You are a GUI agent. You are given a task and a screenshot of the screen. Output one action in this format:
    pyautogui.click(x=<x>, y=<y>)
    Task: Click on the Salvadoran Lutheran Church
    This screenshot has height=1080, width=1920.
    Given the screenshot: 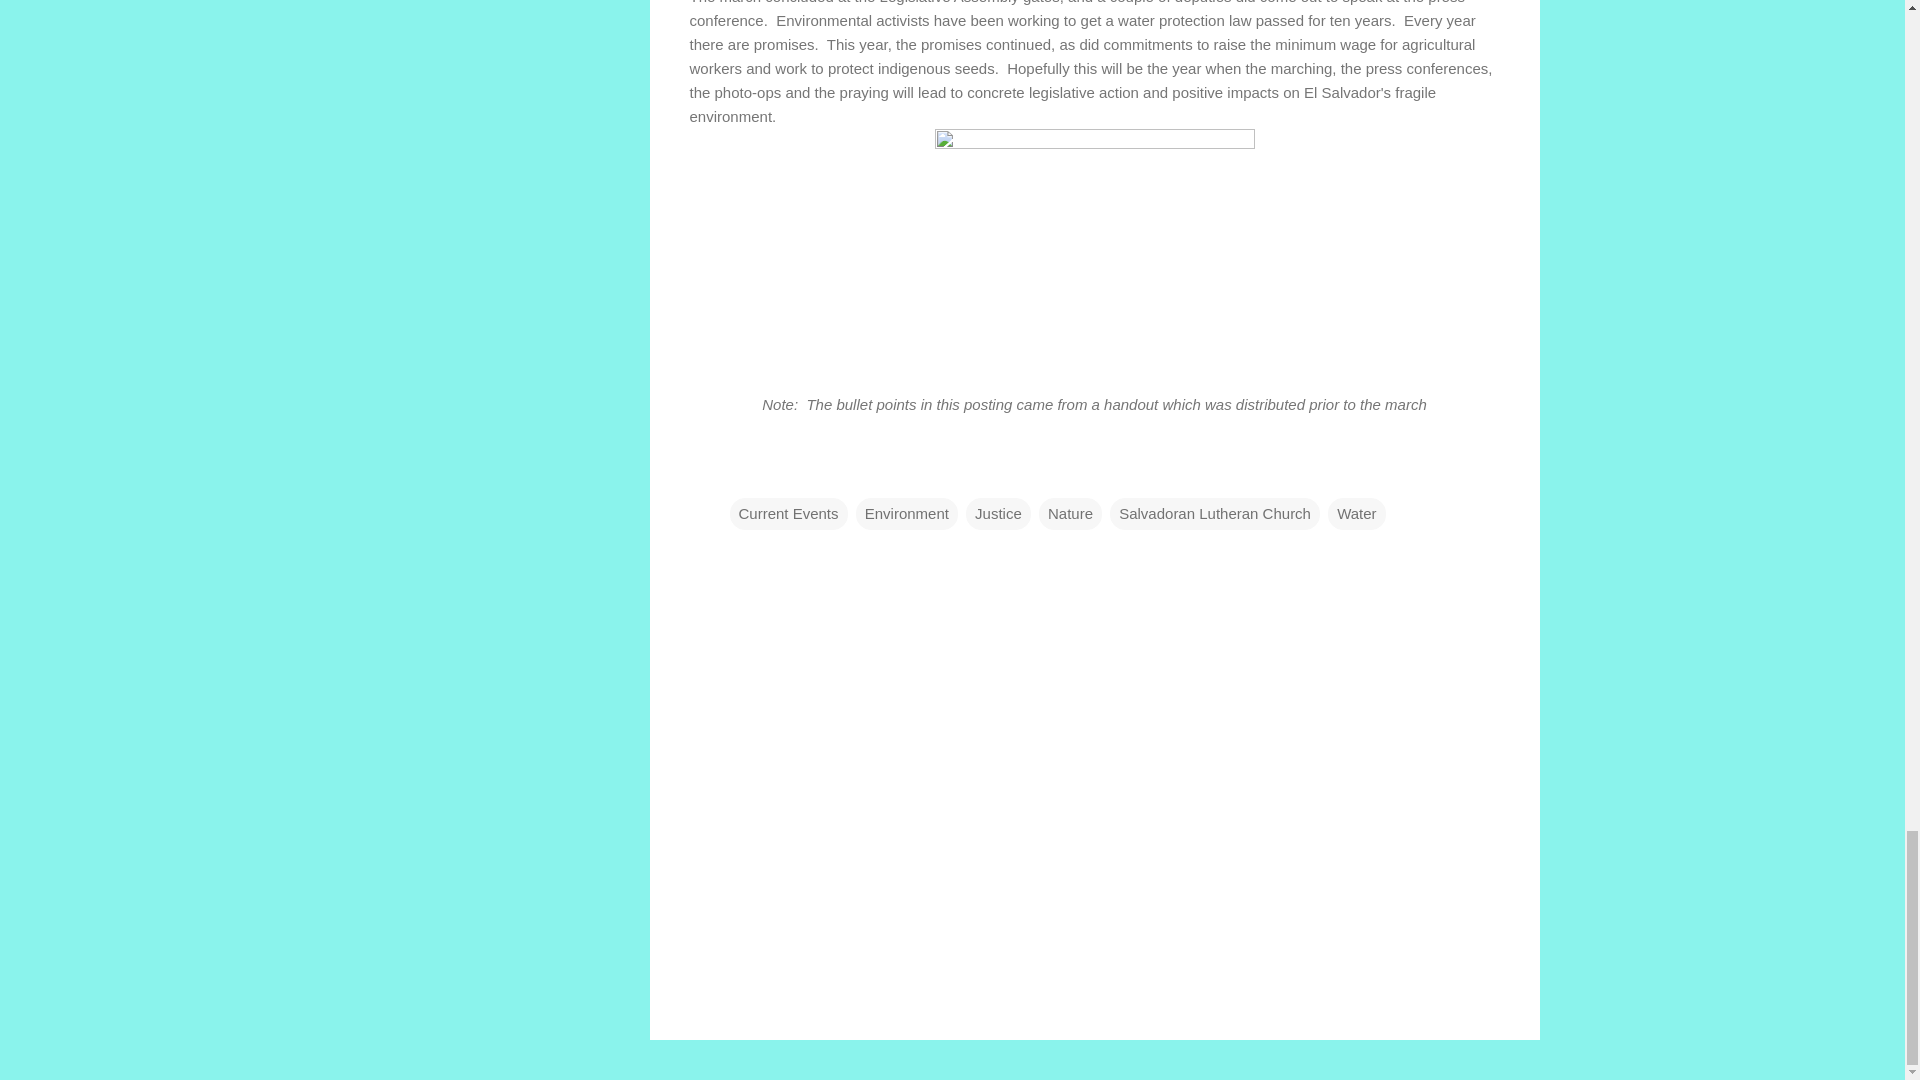 What is the action you would take?
    pyautogui.click(x=1214, y=514)
    